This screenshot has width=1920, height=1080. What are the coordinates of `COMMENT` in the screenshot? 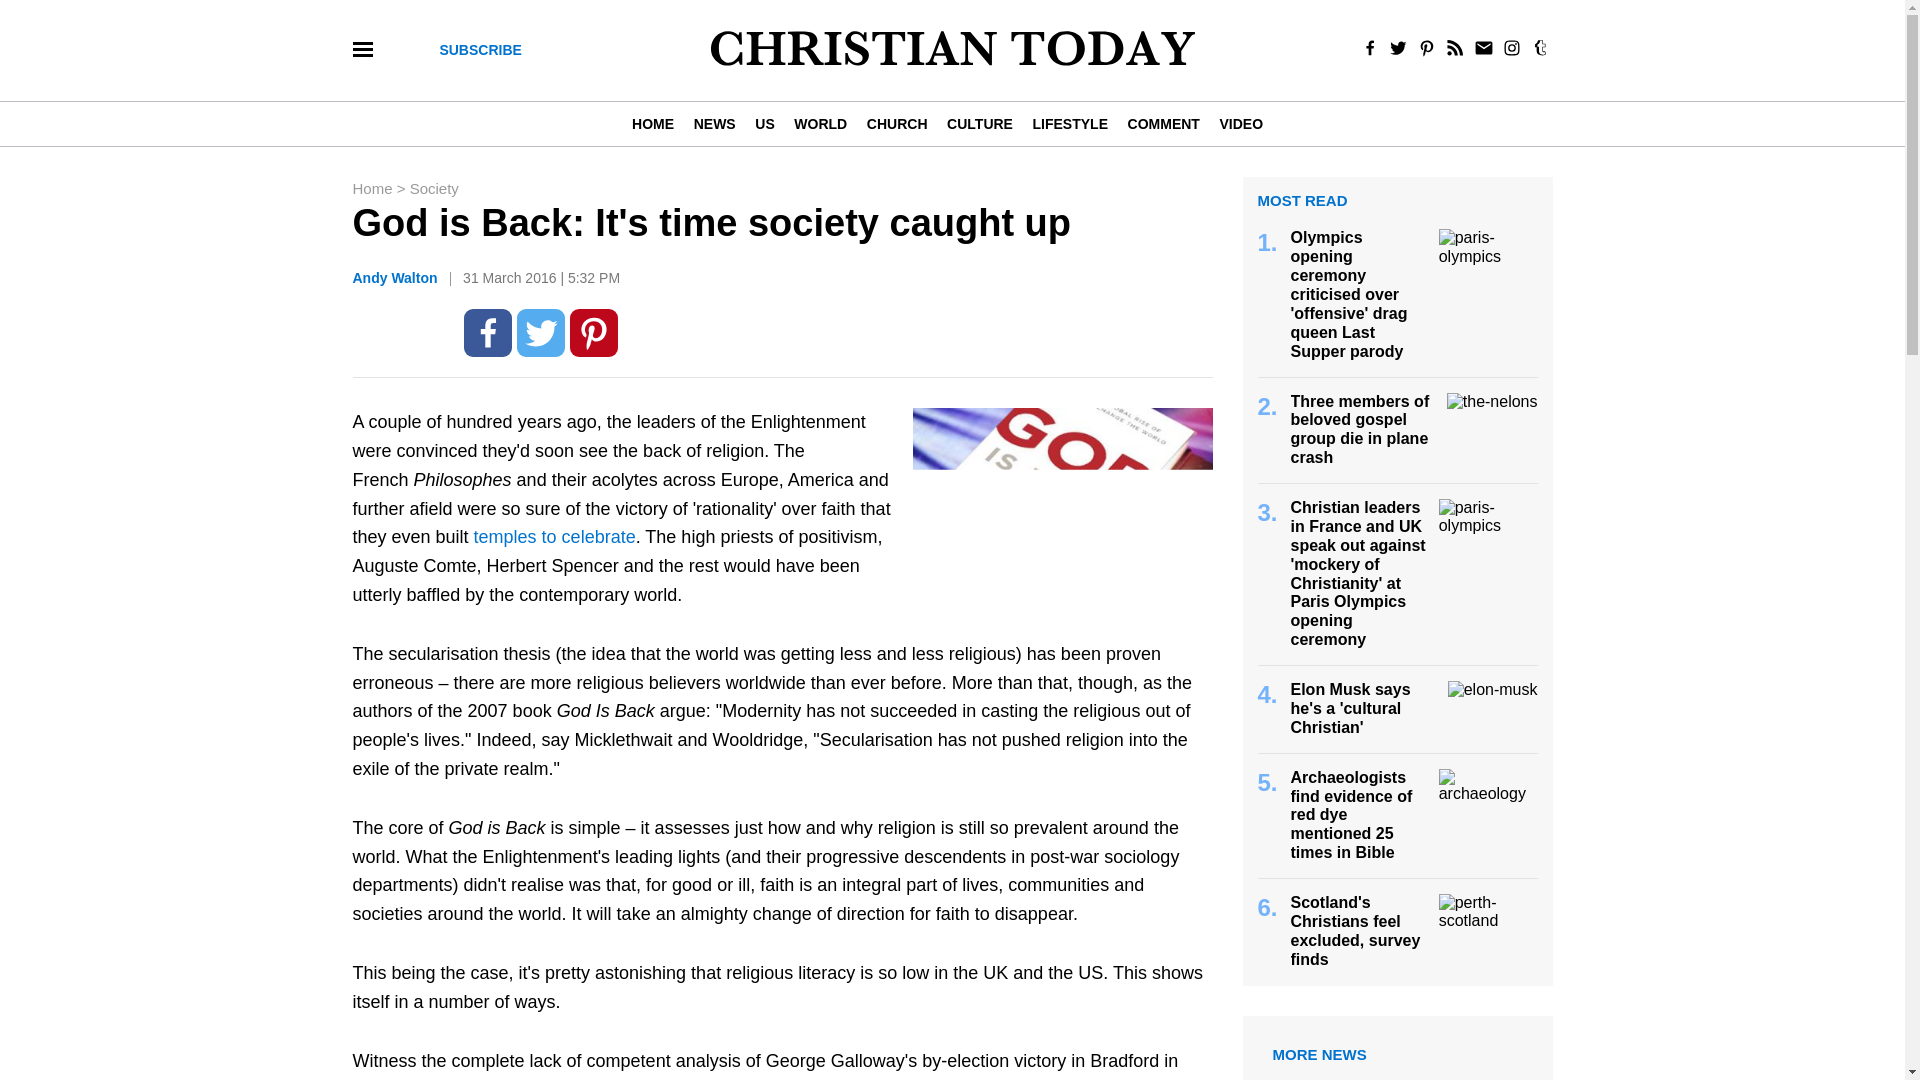 It's located at (1163, 123).